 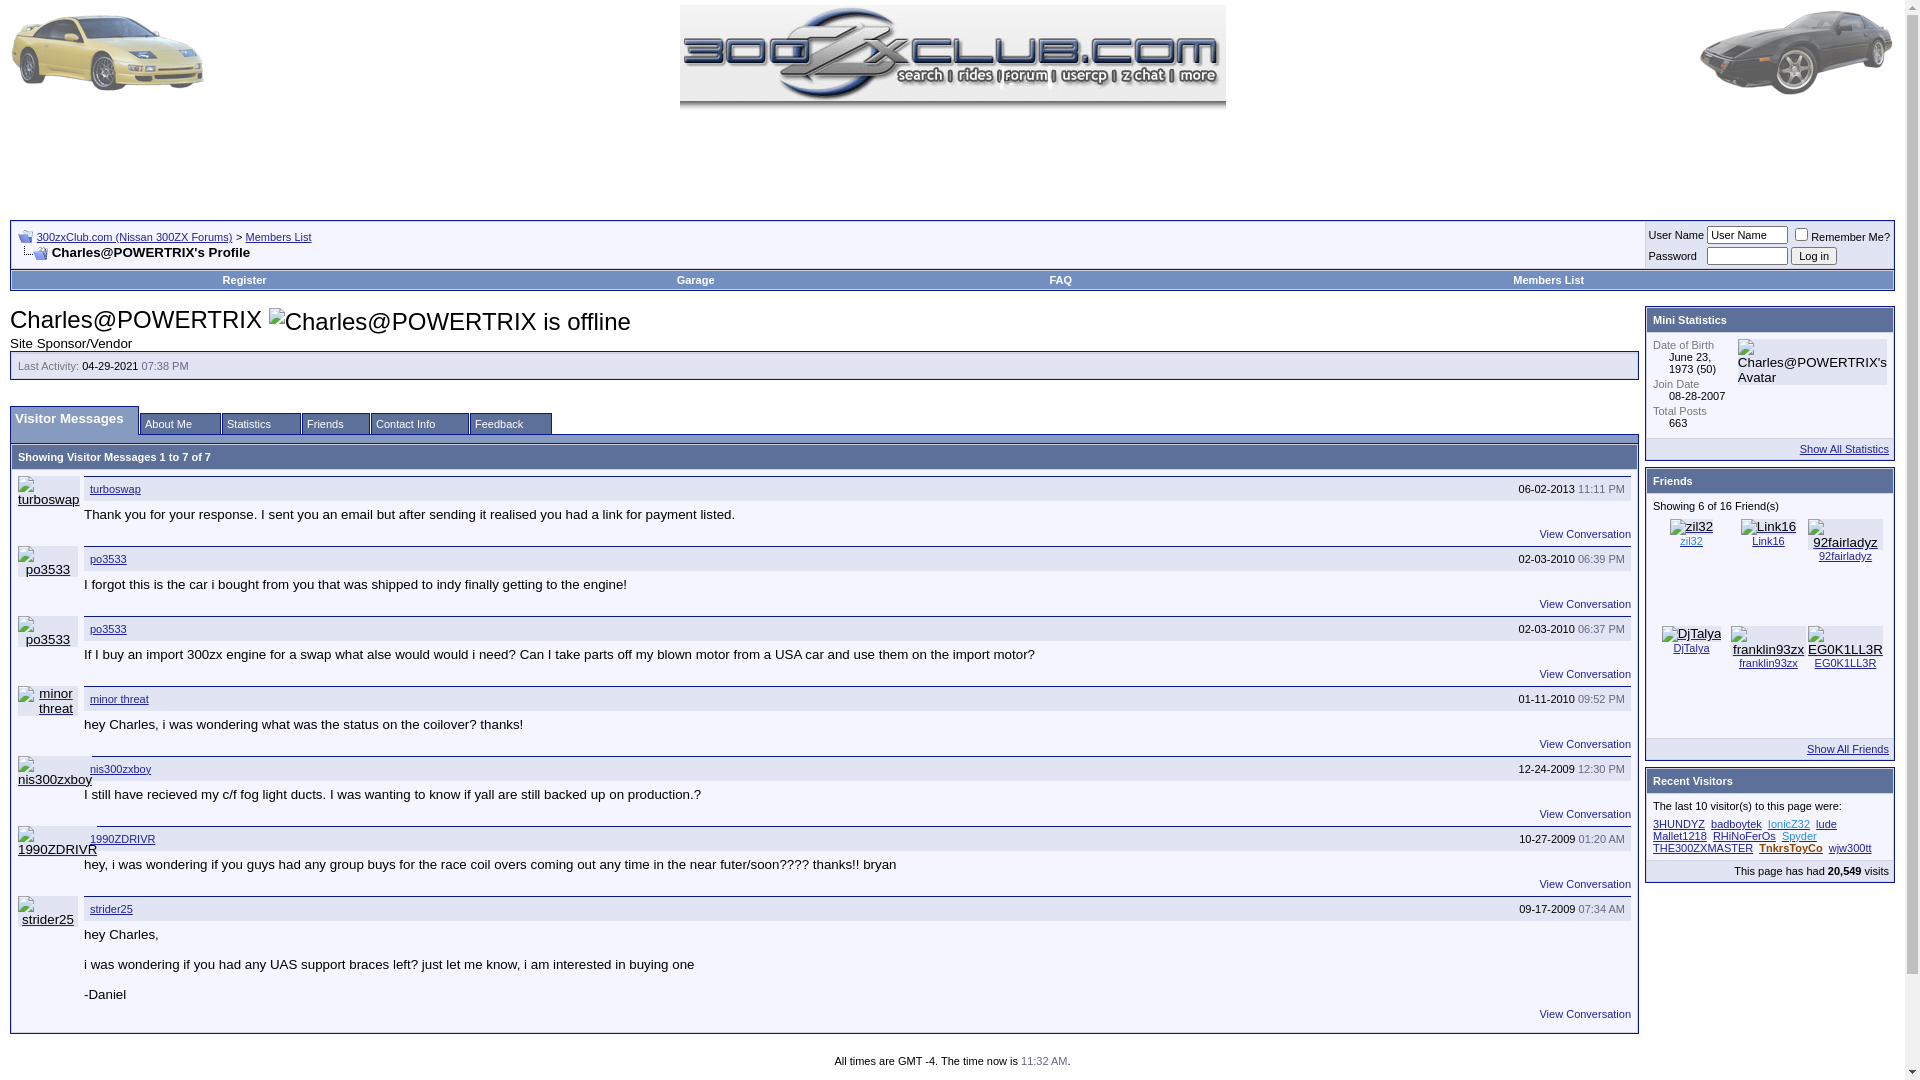 I want to click on Members List, so click(x=278, y=237).